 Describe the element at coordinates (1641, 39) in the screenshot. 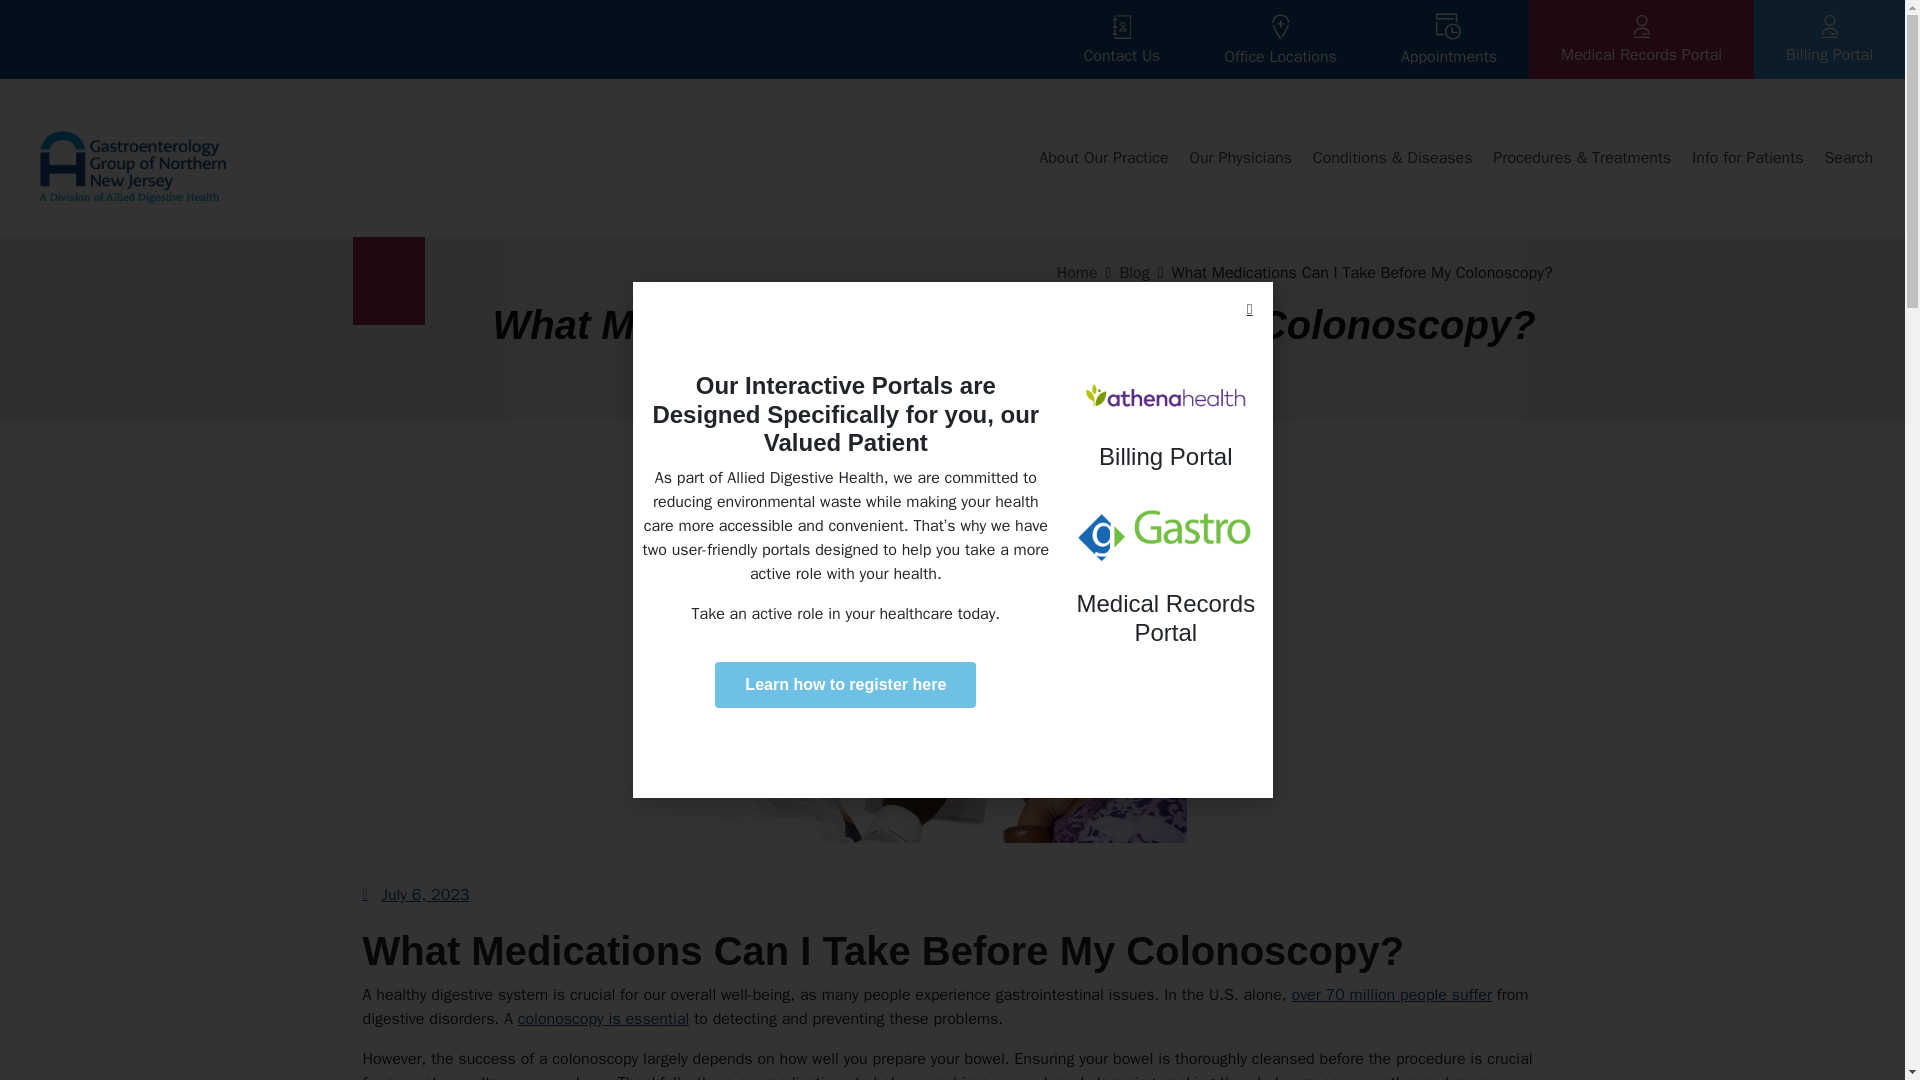

I see `Medical Records Portal` at that location.